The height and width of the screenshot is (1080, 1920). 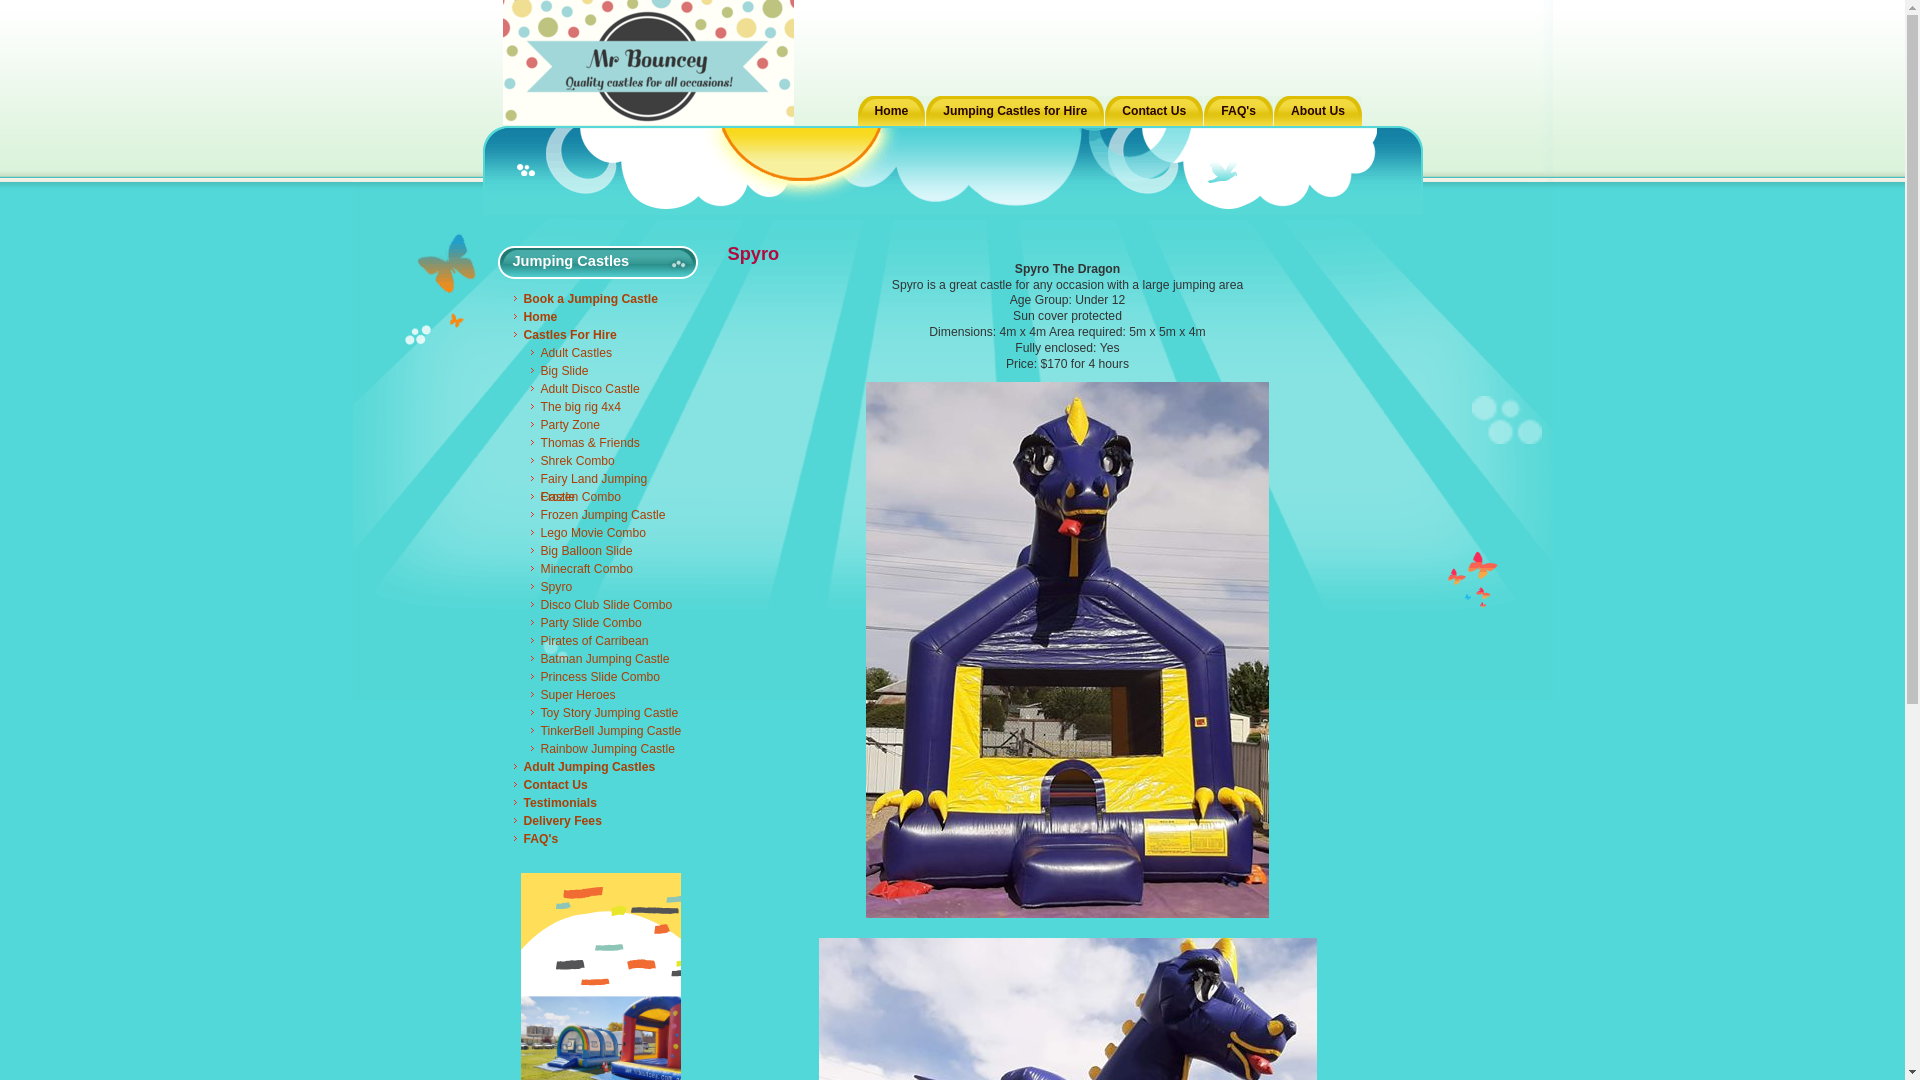 I want to click on Testimonials, so click(x=600, y=803).